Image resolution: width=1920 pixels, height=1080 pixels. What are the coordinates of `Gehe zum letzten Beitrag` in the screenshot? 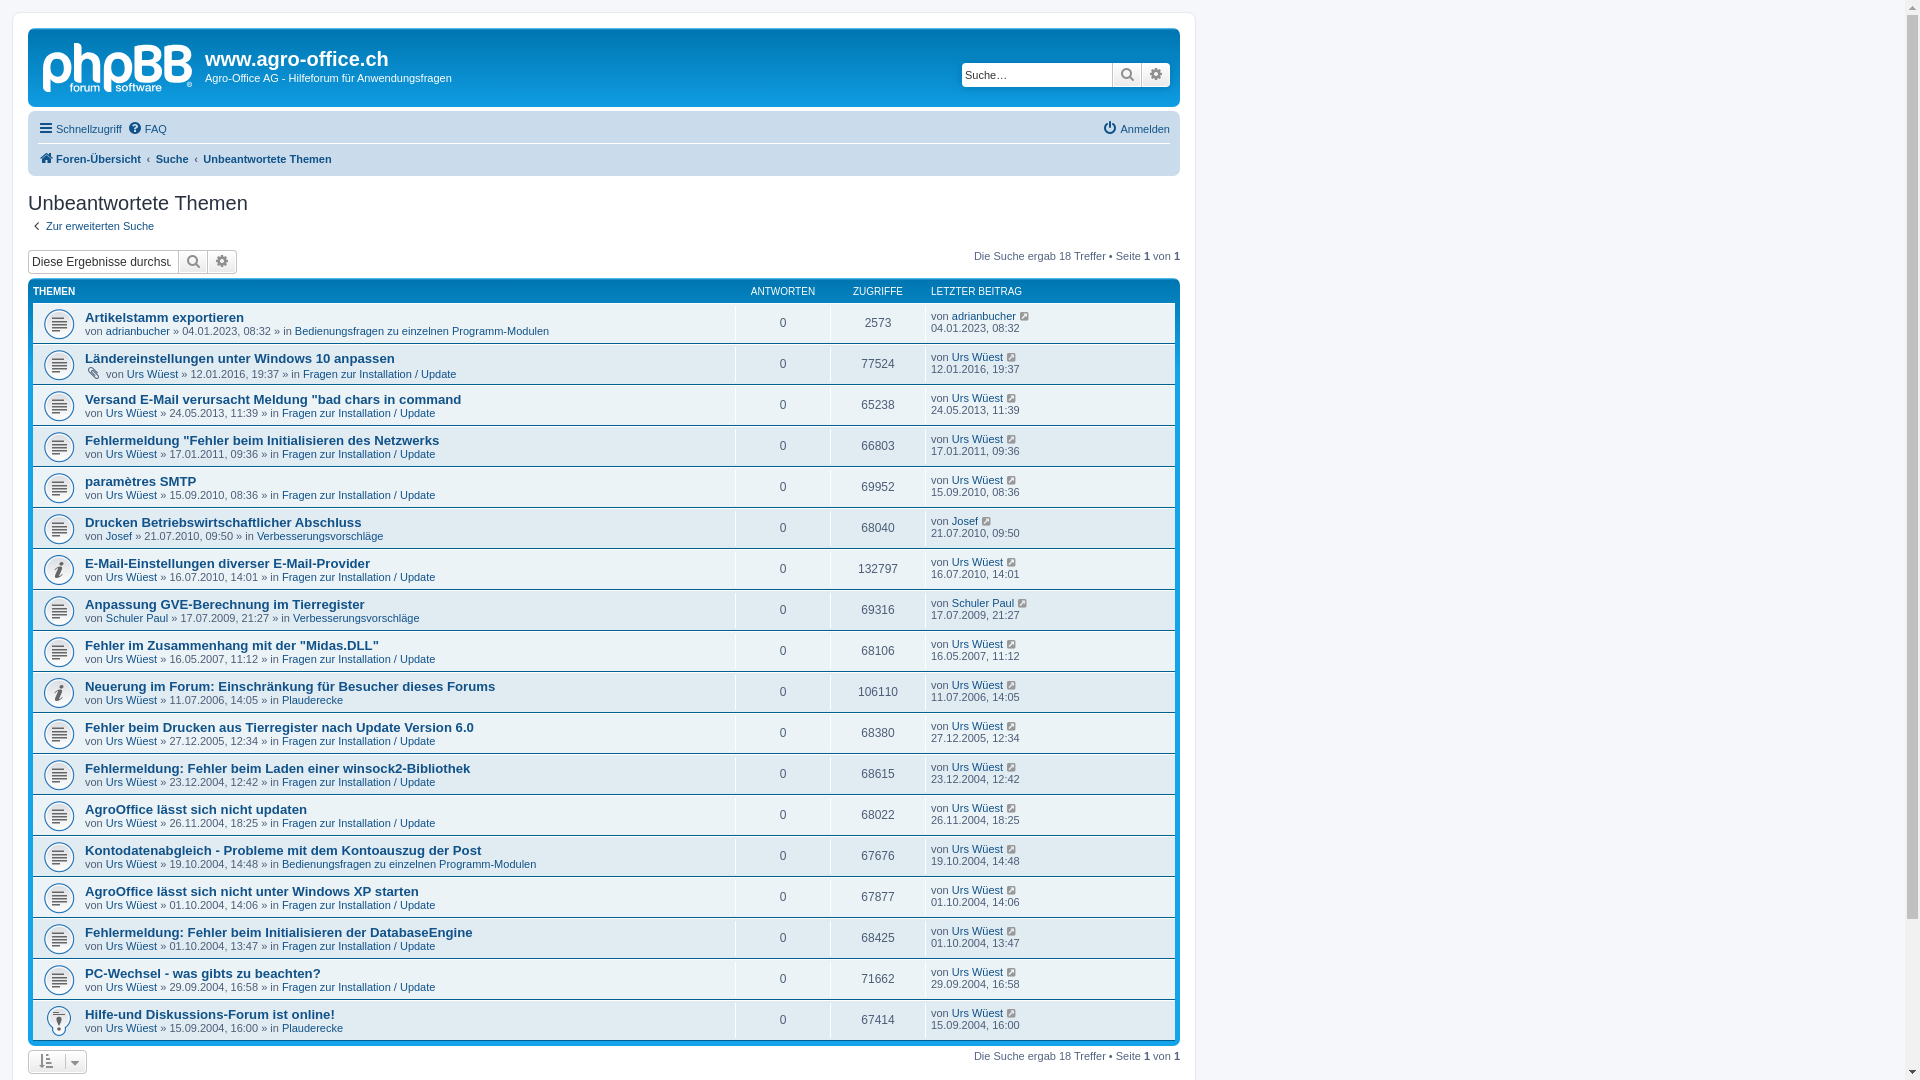 It's located at (1012, 767).